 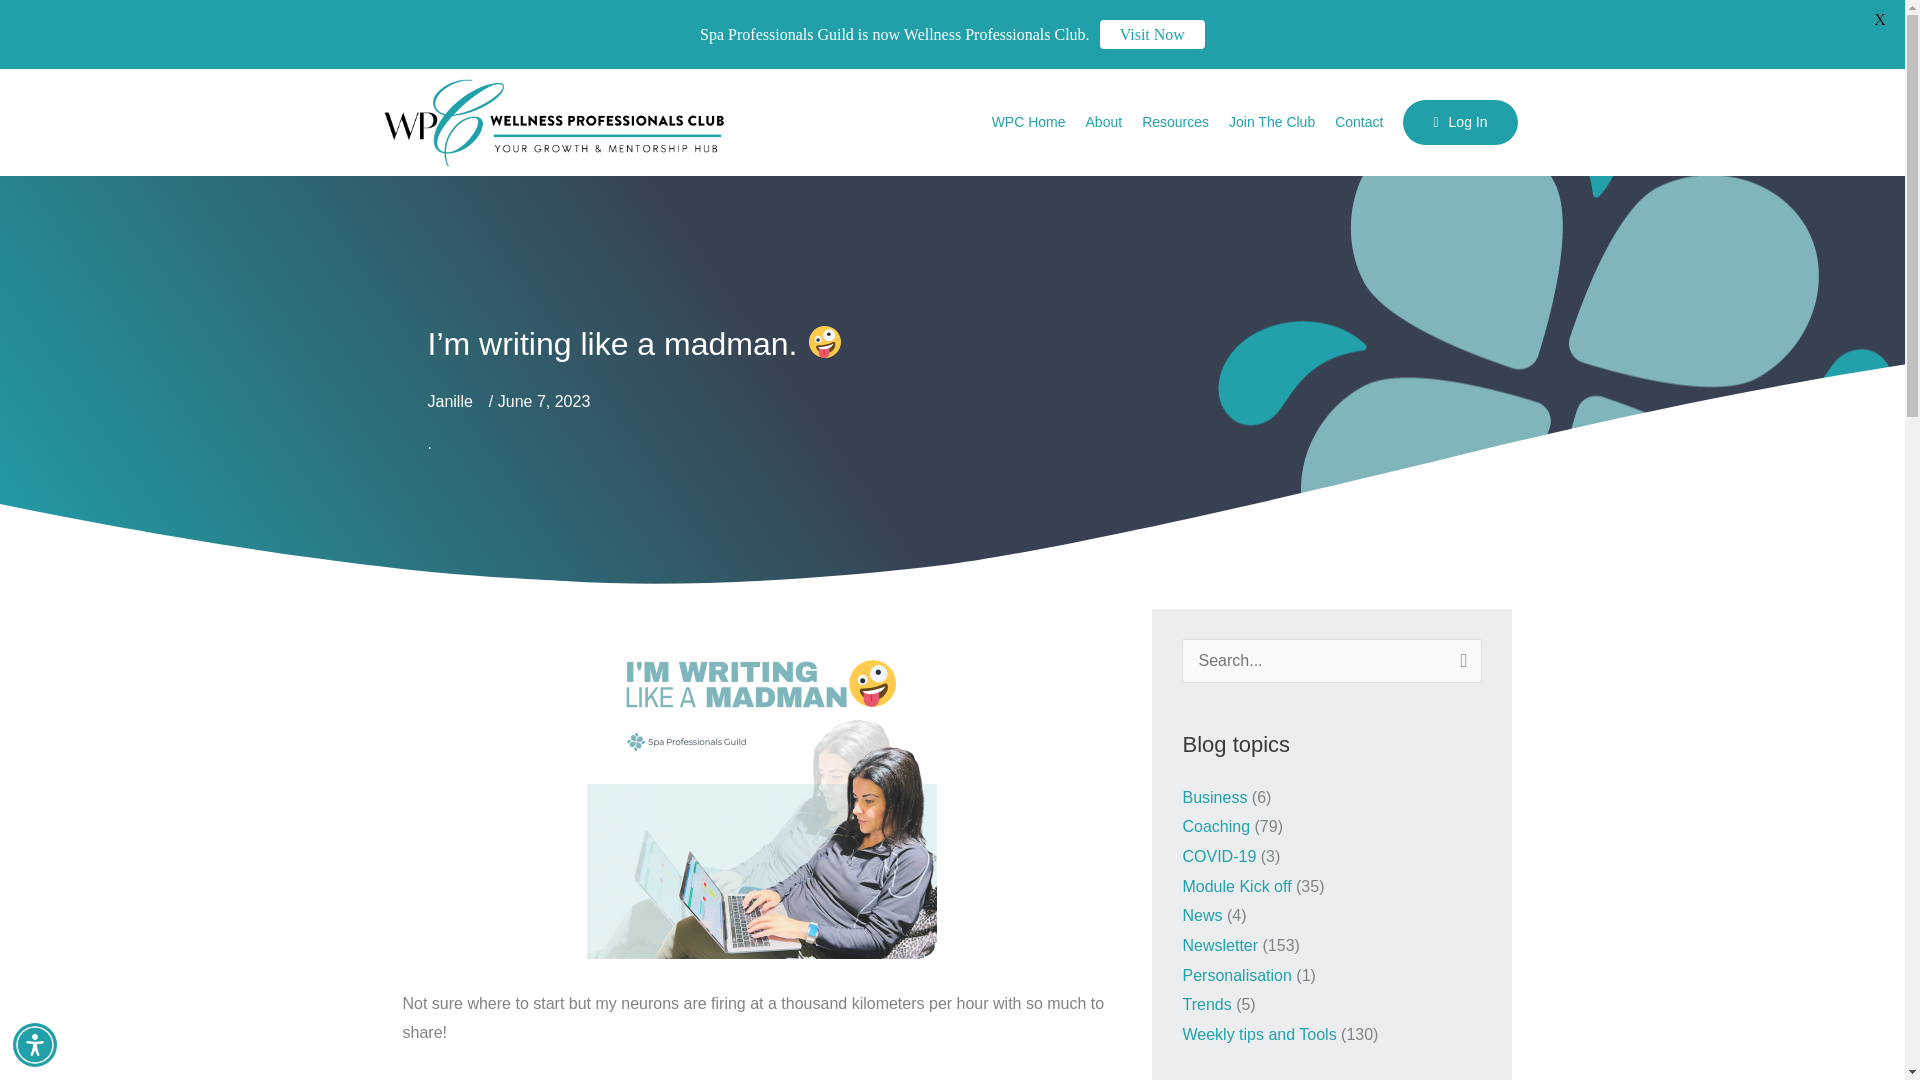 What do you see at coordinates (1220, 945) in the screenshot?
I see `Newsletter` at bounding box center [1220, 945].